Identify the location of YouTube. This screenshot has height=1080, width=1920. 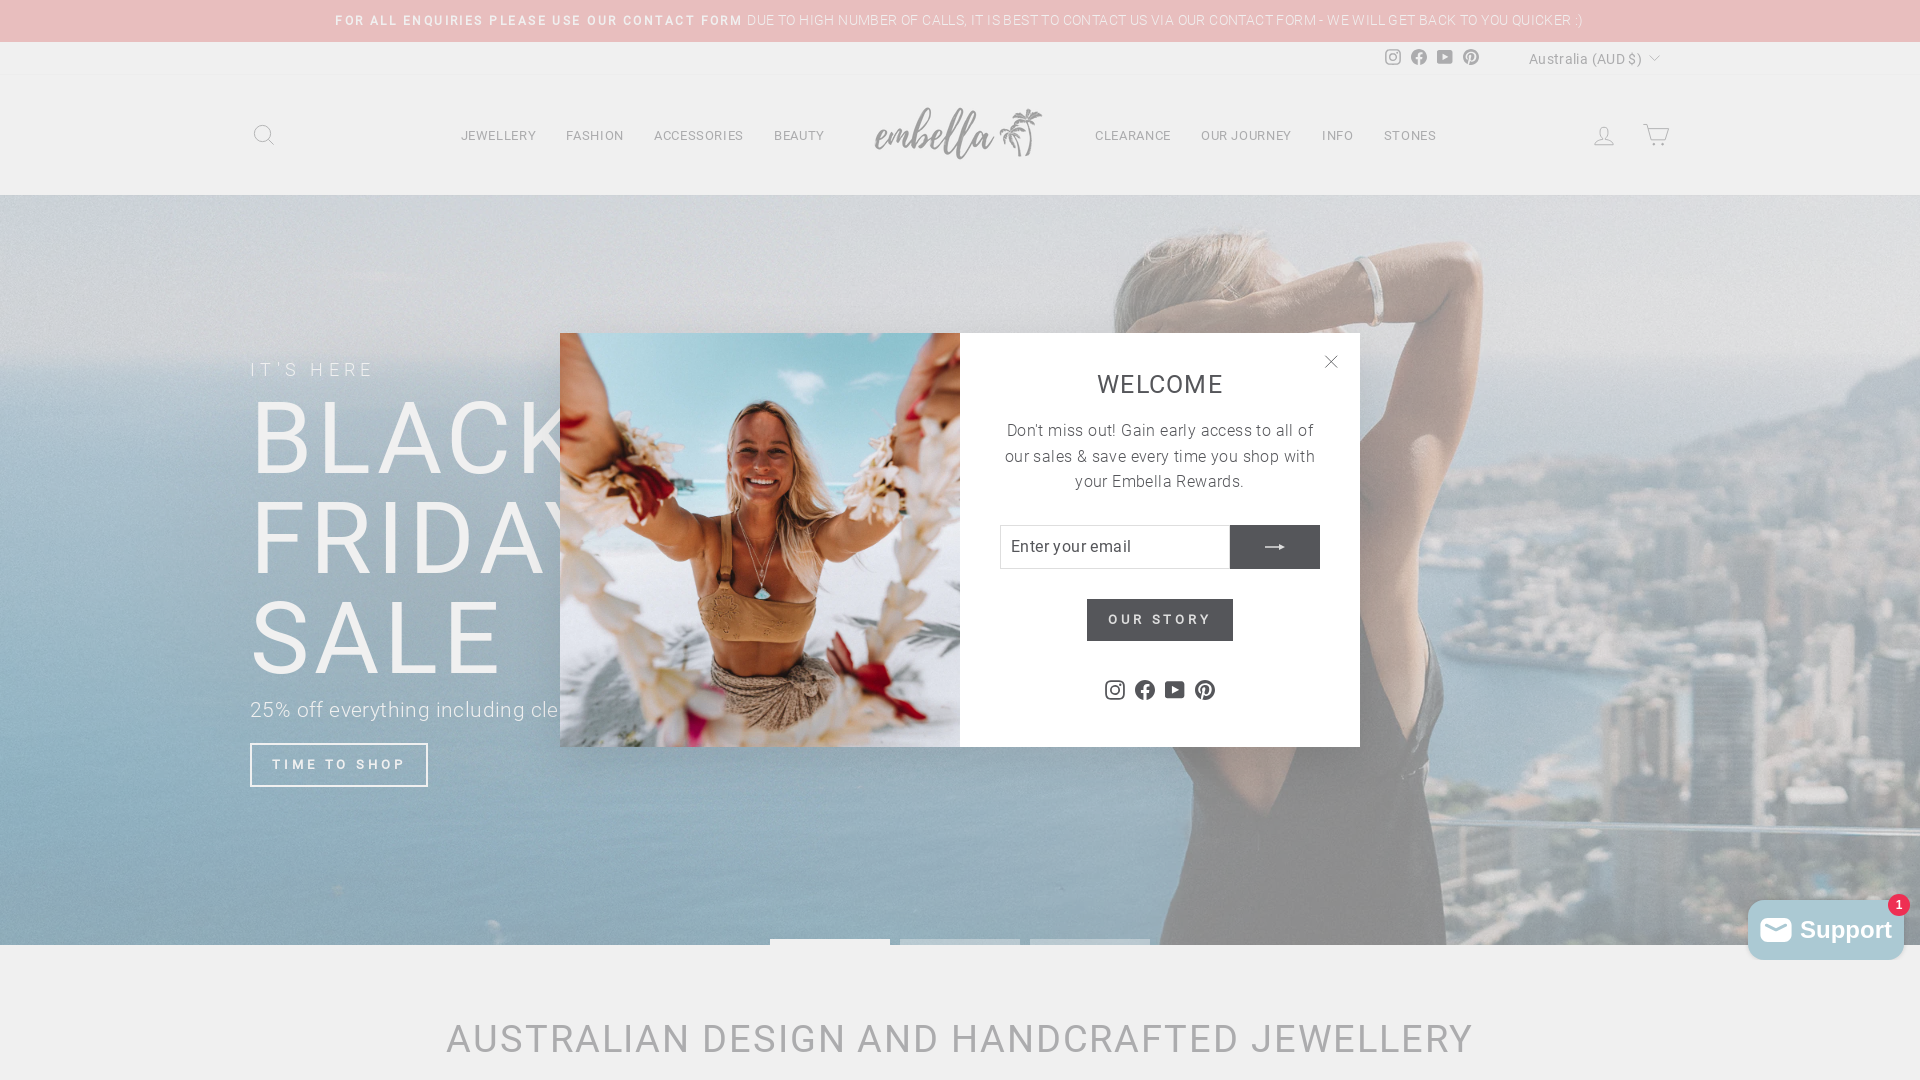
(1175, 689).